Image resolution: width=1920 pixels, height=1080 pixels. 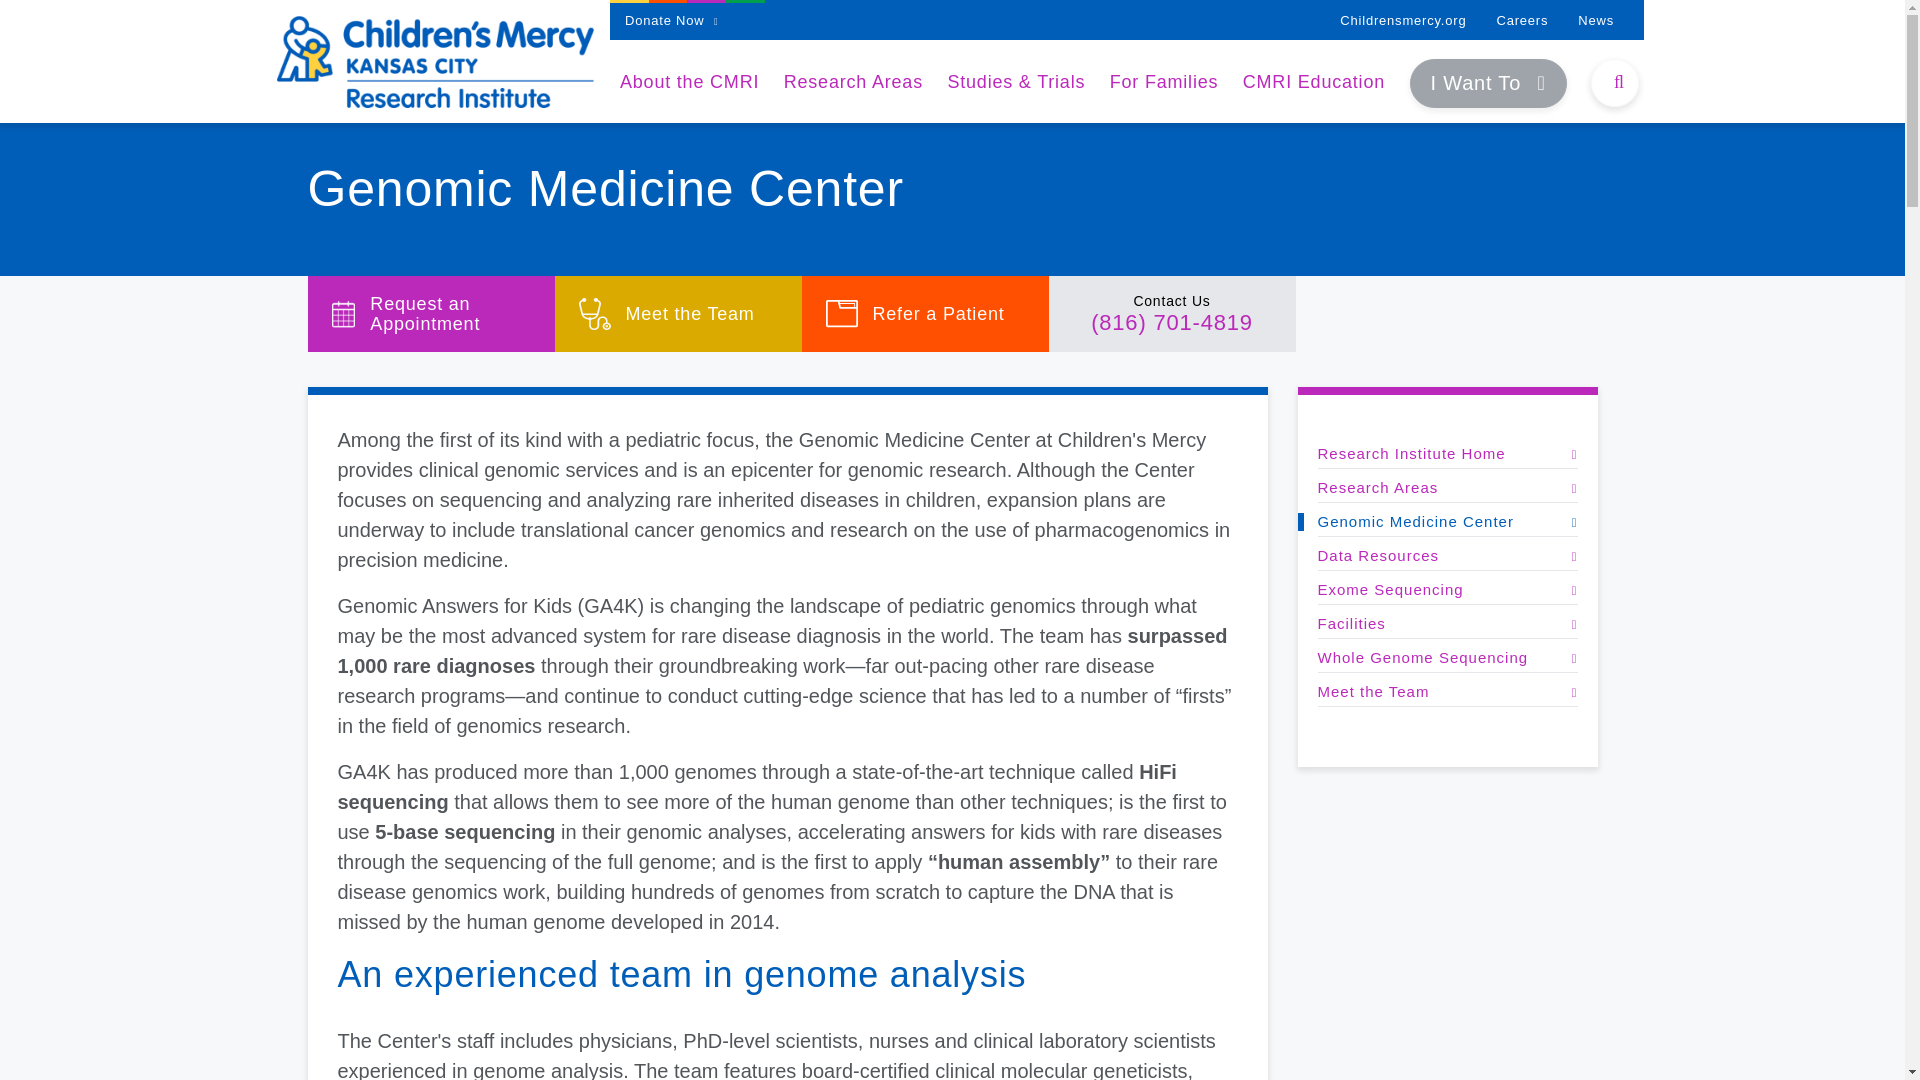 What do you see at coordinates (1403, 20) in the screenshot?
I see `Childrensmercy.org` at bounding box center [1403, 20].